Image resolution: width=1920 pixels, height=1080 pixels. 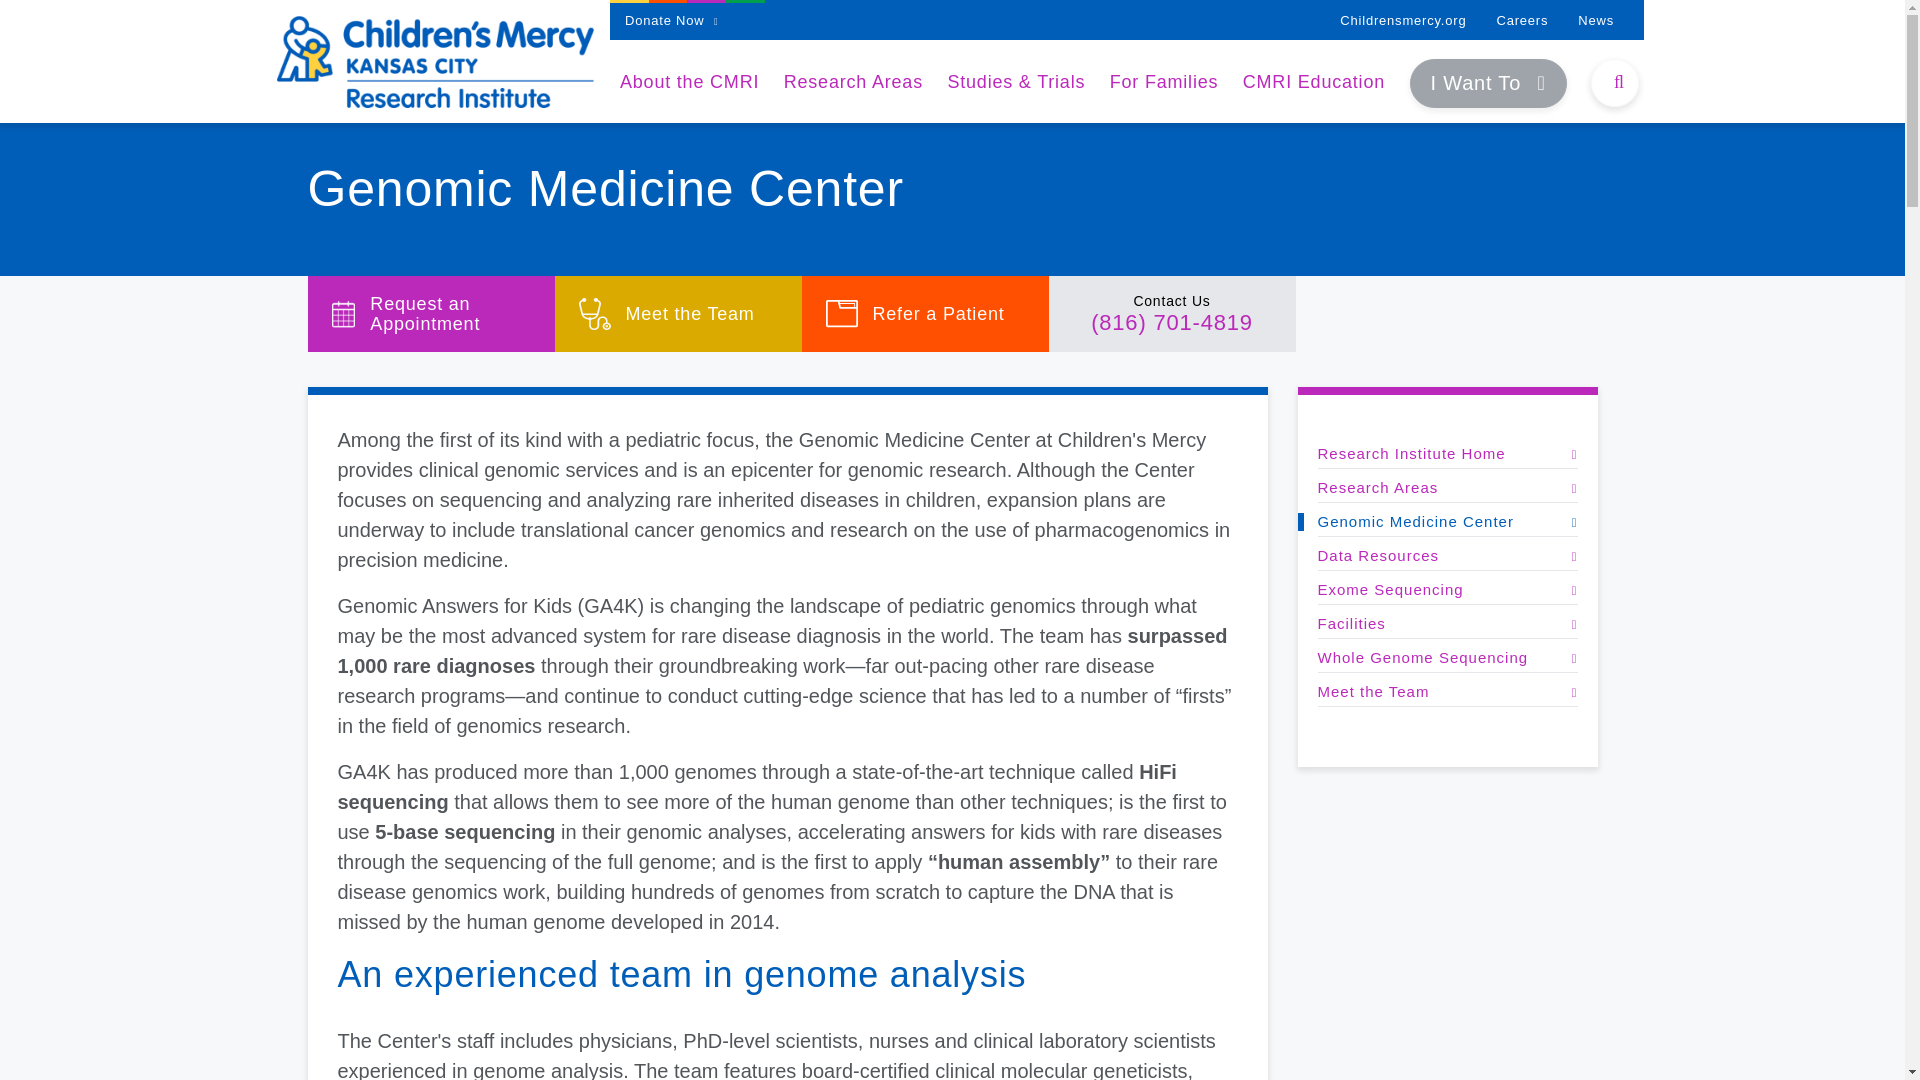 What do you see at coordinates (1403, 20) in the screenshot?
I see `Childrensmercy.org` at bounding box center [1403, 20].